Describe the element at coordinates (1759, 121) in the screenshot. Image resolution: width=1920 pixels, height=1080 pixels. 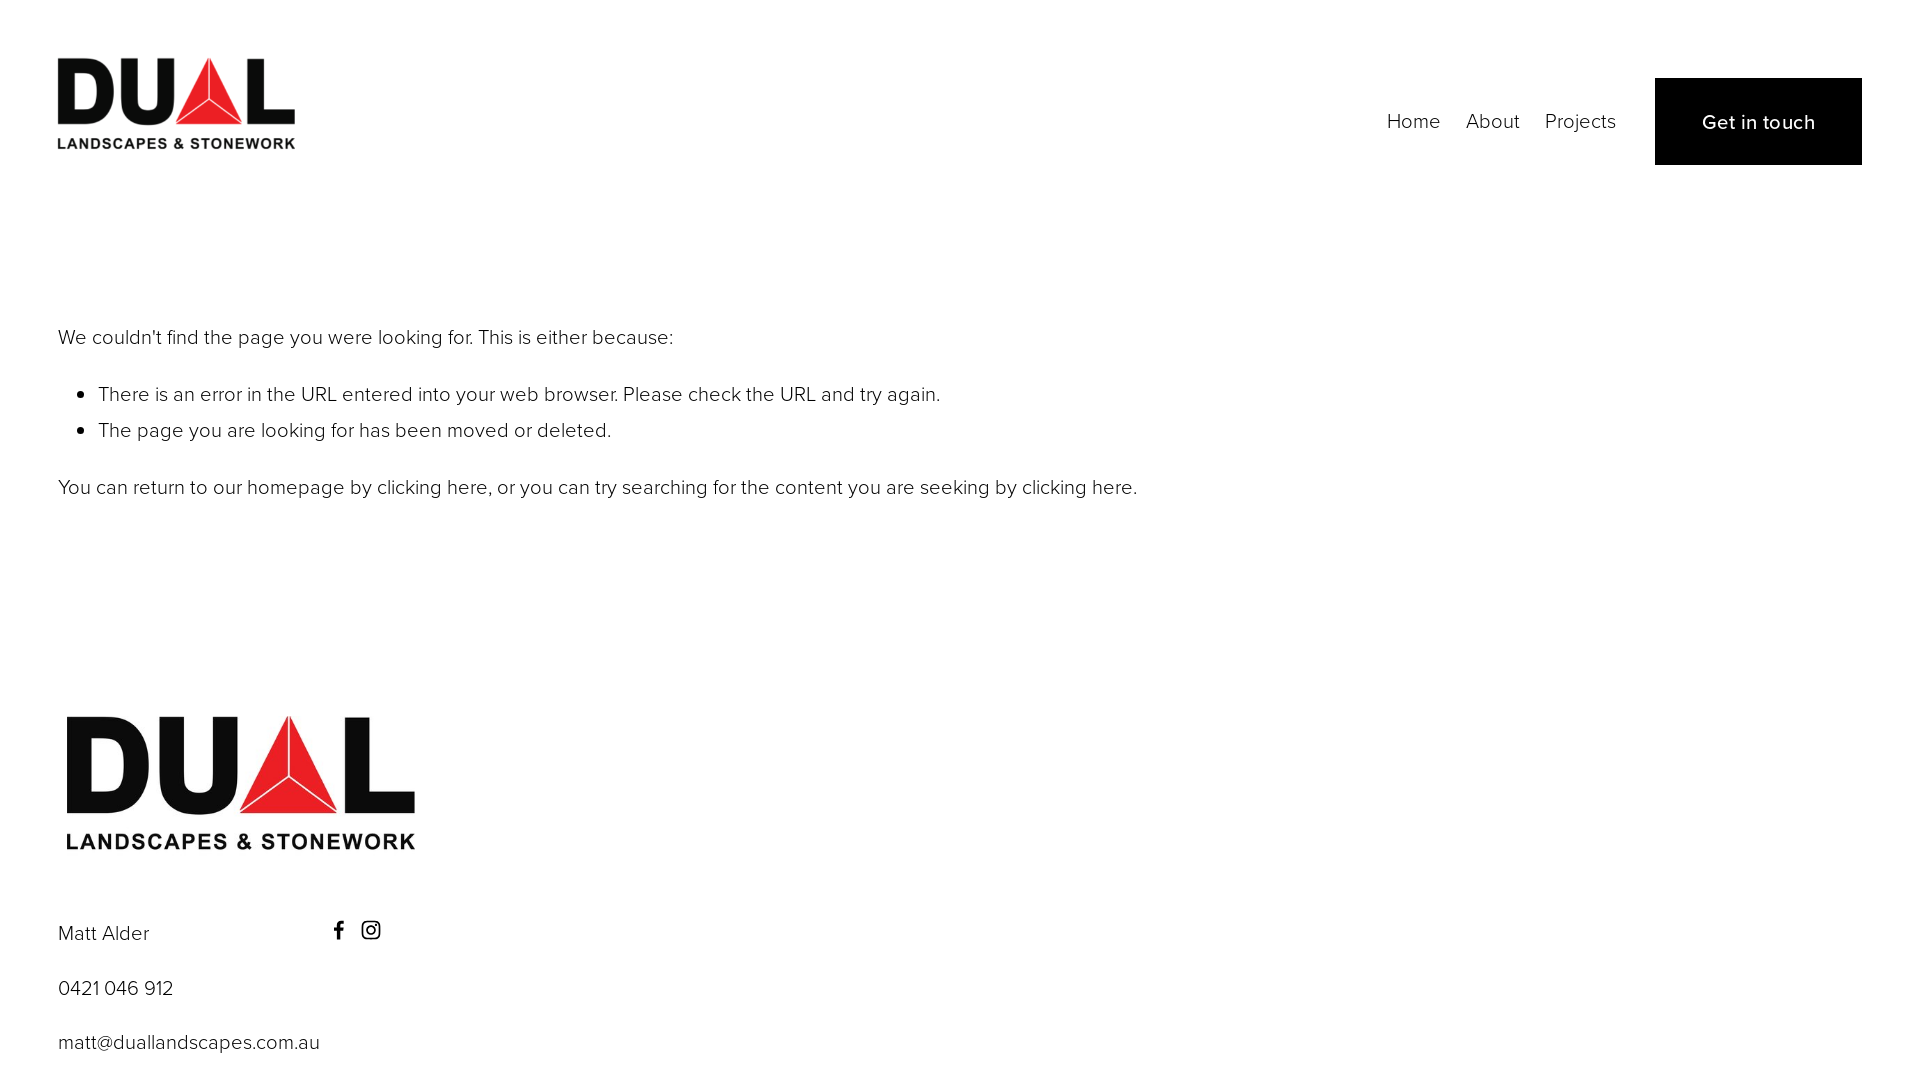
I see `Get in touch` at that location.